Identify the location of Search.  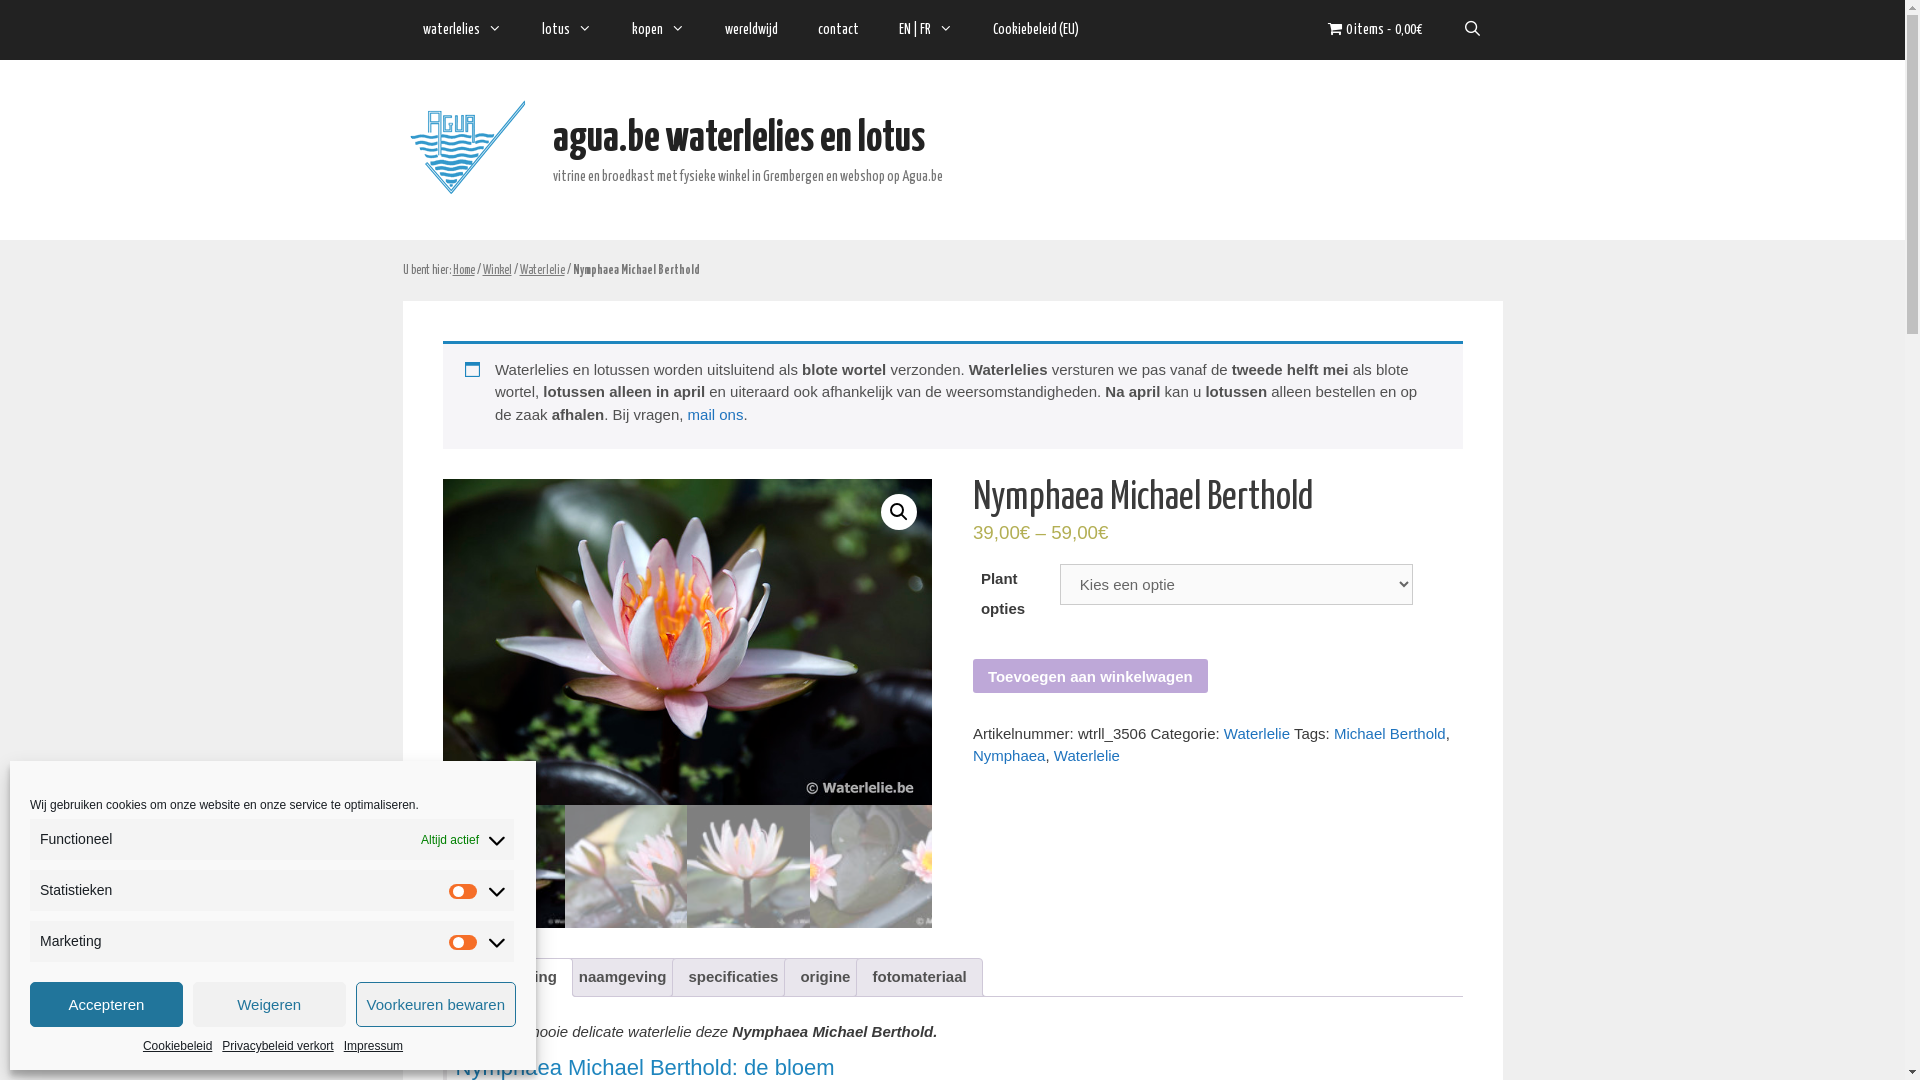
(1472, 30).